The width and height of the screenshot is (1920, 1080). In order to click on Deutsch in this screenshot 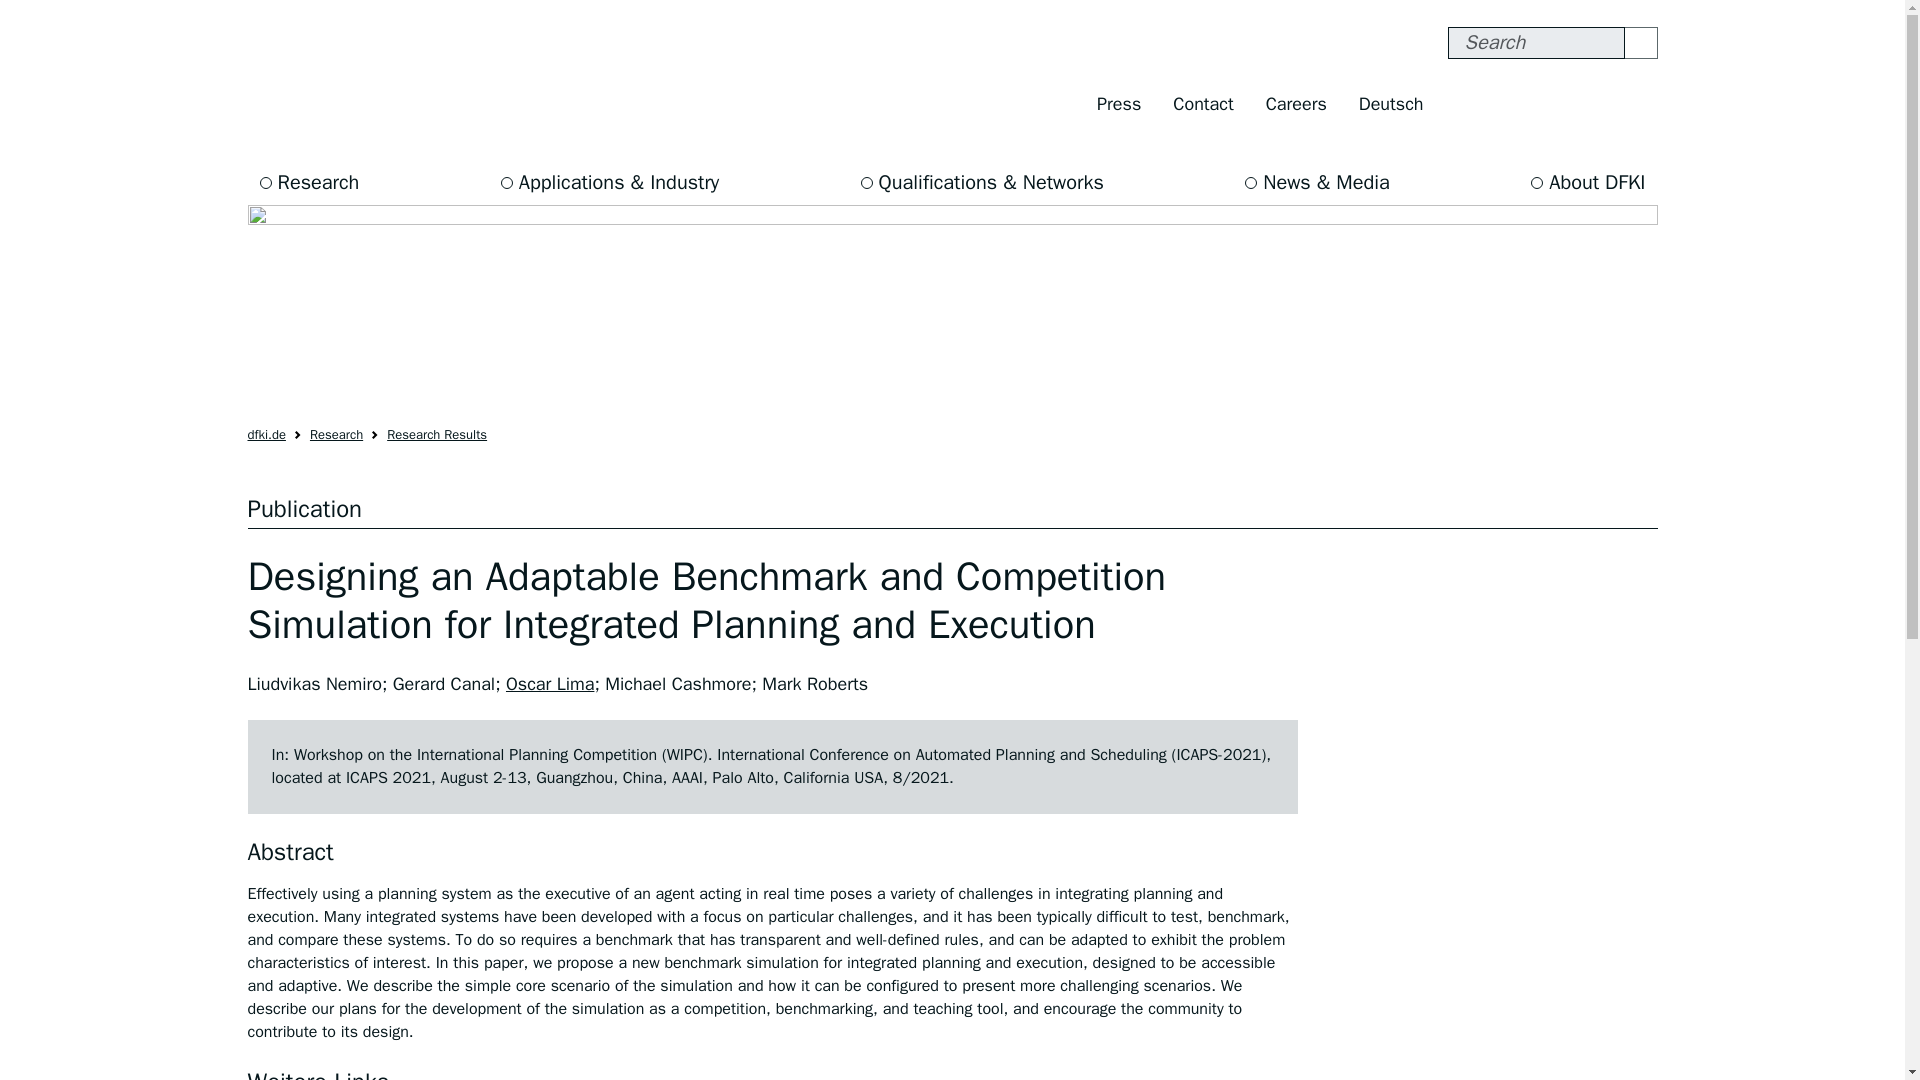, I will do `click(1391, 104)`.